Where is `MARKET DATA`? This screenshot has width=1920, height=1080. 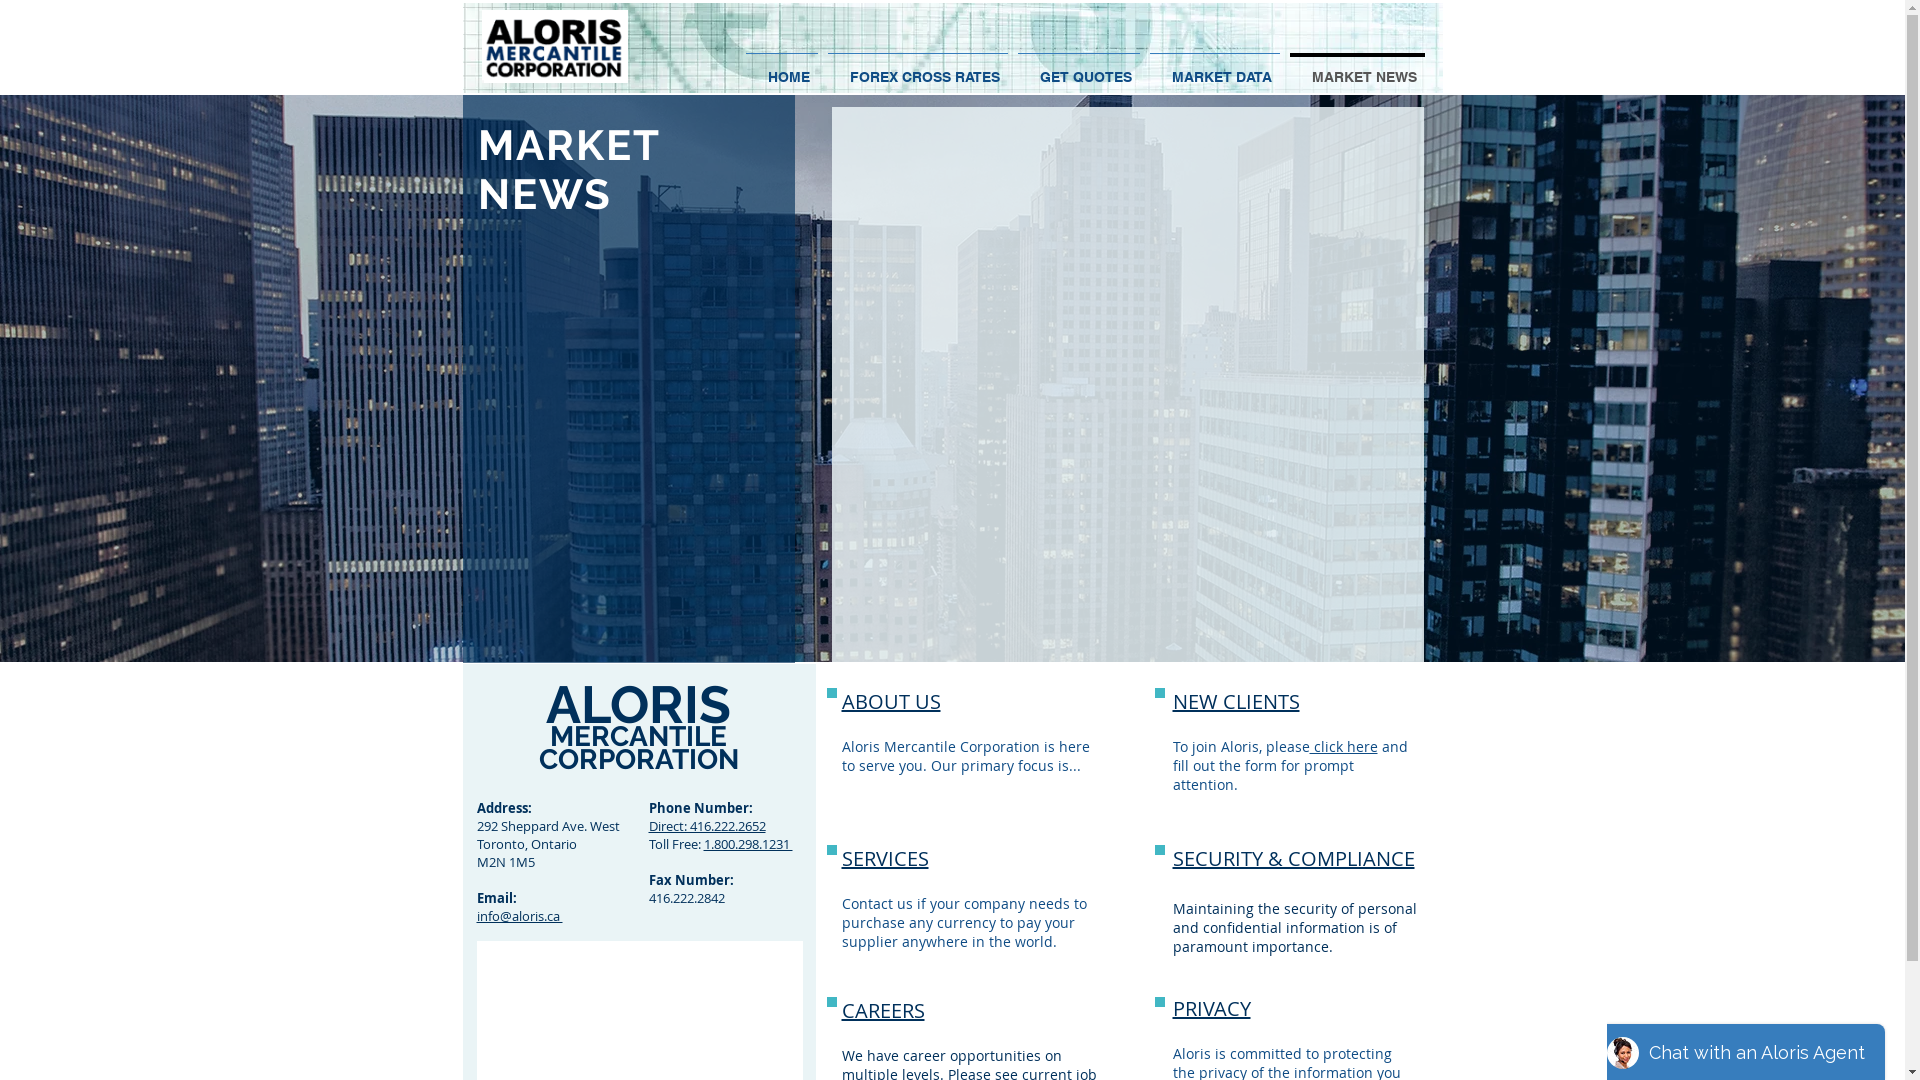
MARKET DATA is located at coordinates (1214, 68).